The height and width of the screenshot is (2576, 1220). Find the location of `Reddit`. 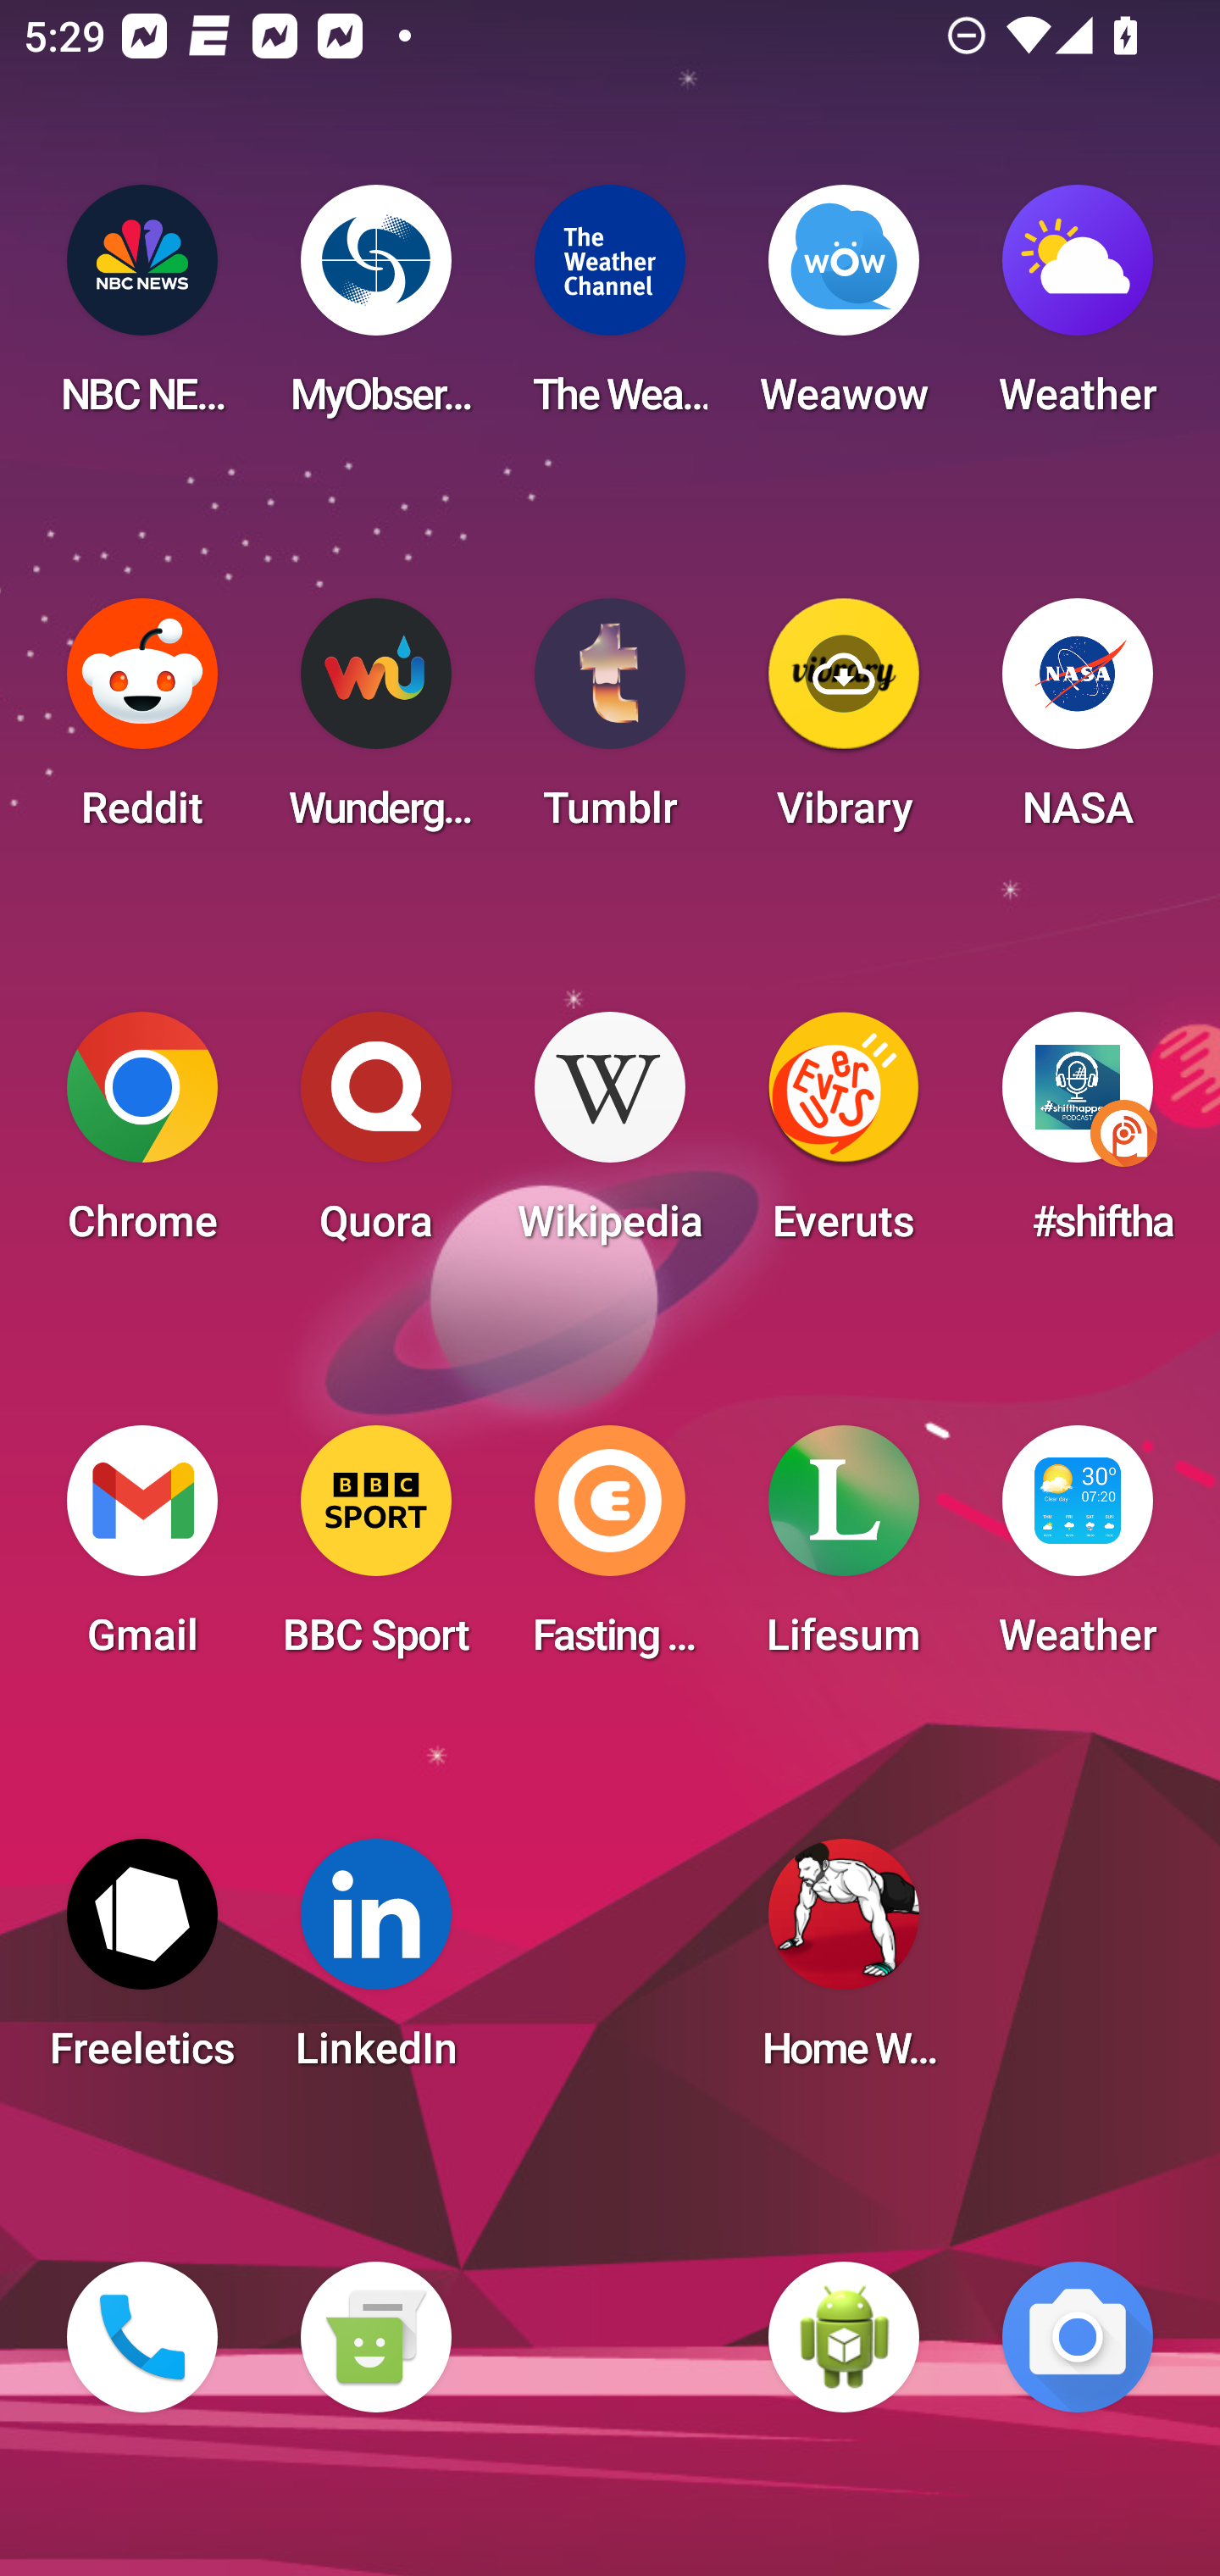

Reddit is located at coordinates (142, 724).